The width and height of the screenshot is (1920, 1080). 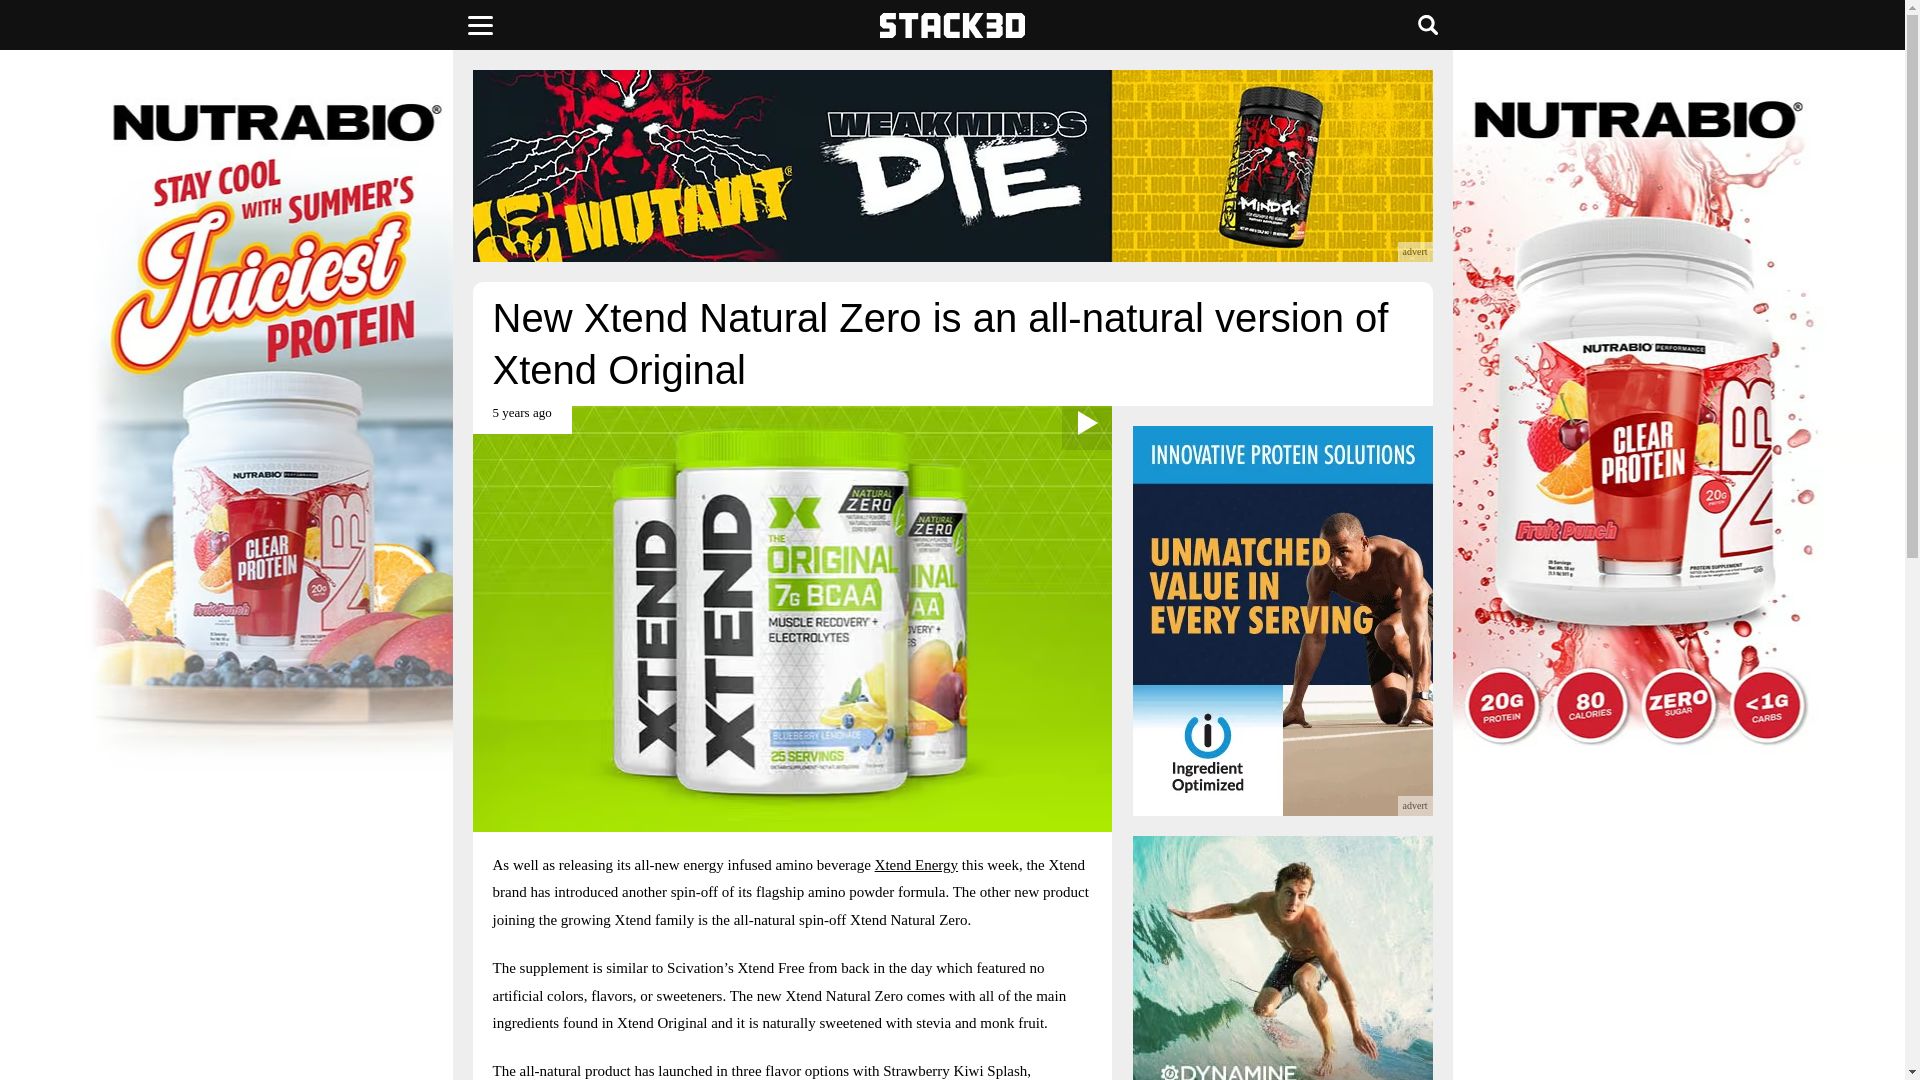 What do you see at coordinates (916, 864) in the screenshot?
I see `Xtend Energy` at bounding box center [916, 864].